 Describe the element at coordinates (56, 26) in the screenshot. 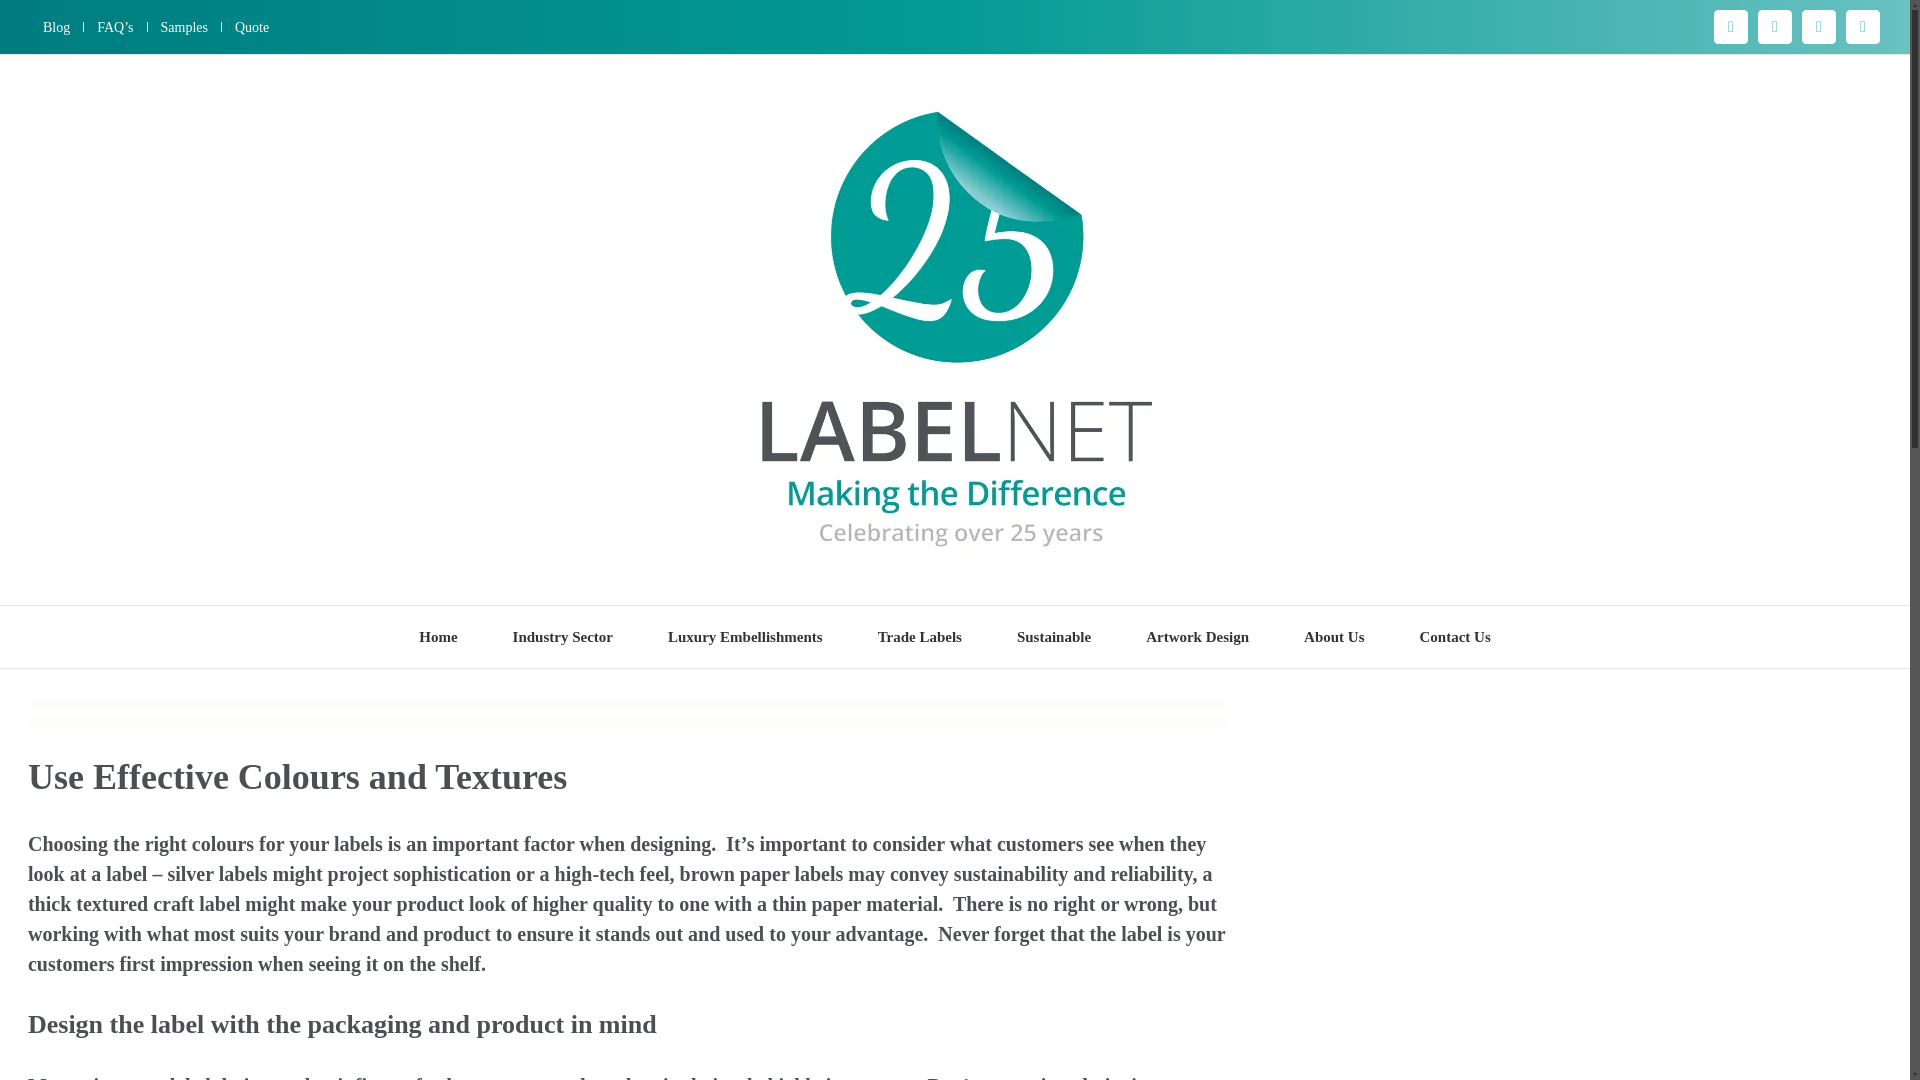

I see `Blog` at that location.